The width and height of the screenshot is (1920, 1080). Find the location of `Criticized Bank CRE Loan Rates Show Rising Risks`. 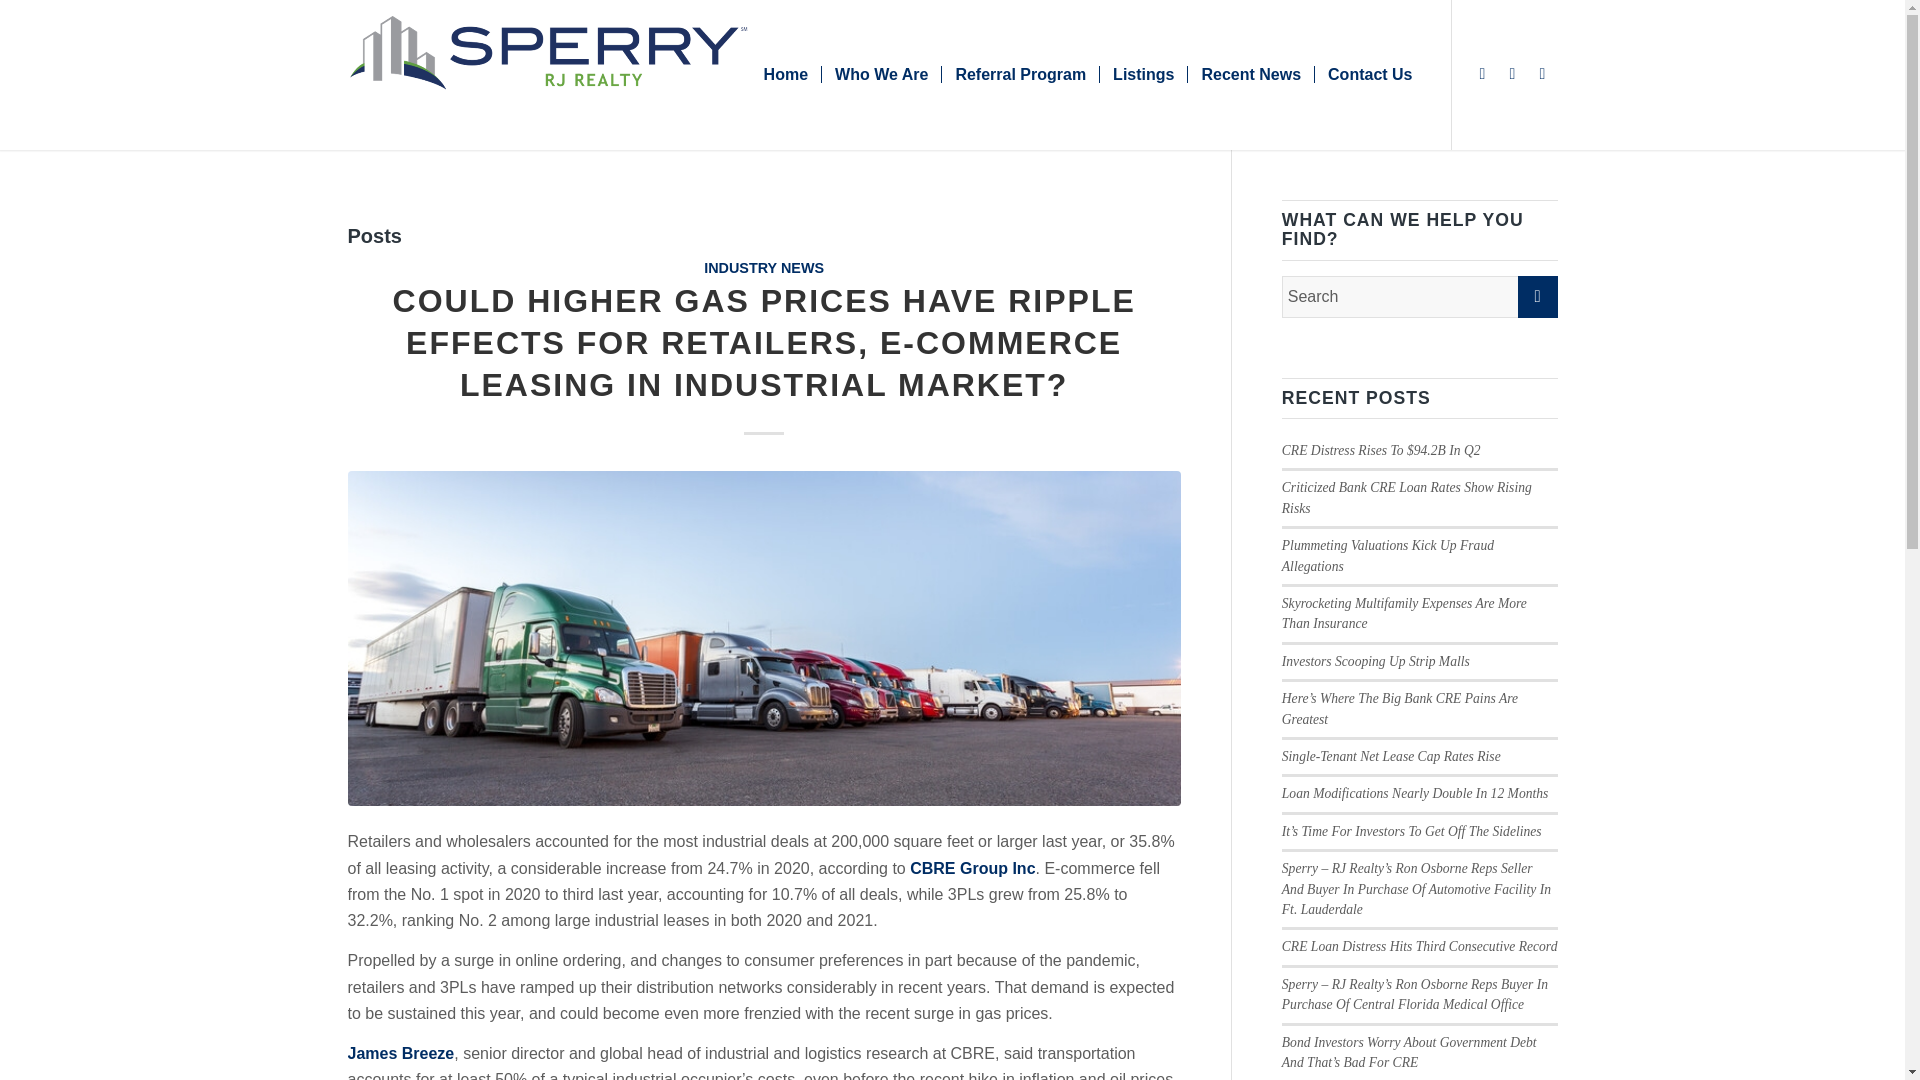

Criticized Bank CRE Loan Rates Show Rising Risks is located at coordinates (1407, 497).